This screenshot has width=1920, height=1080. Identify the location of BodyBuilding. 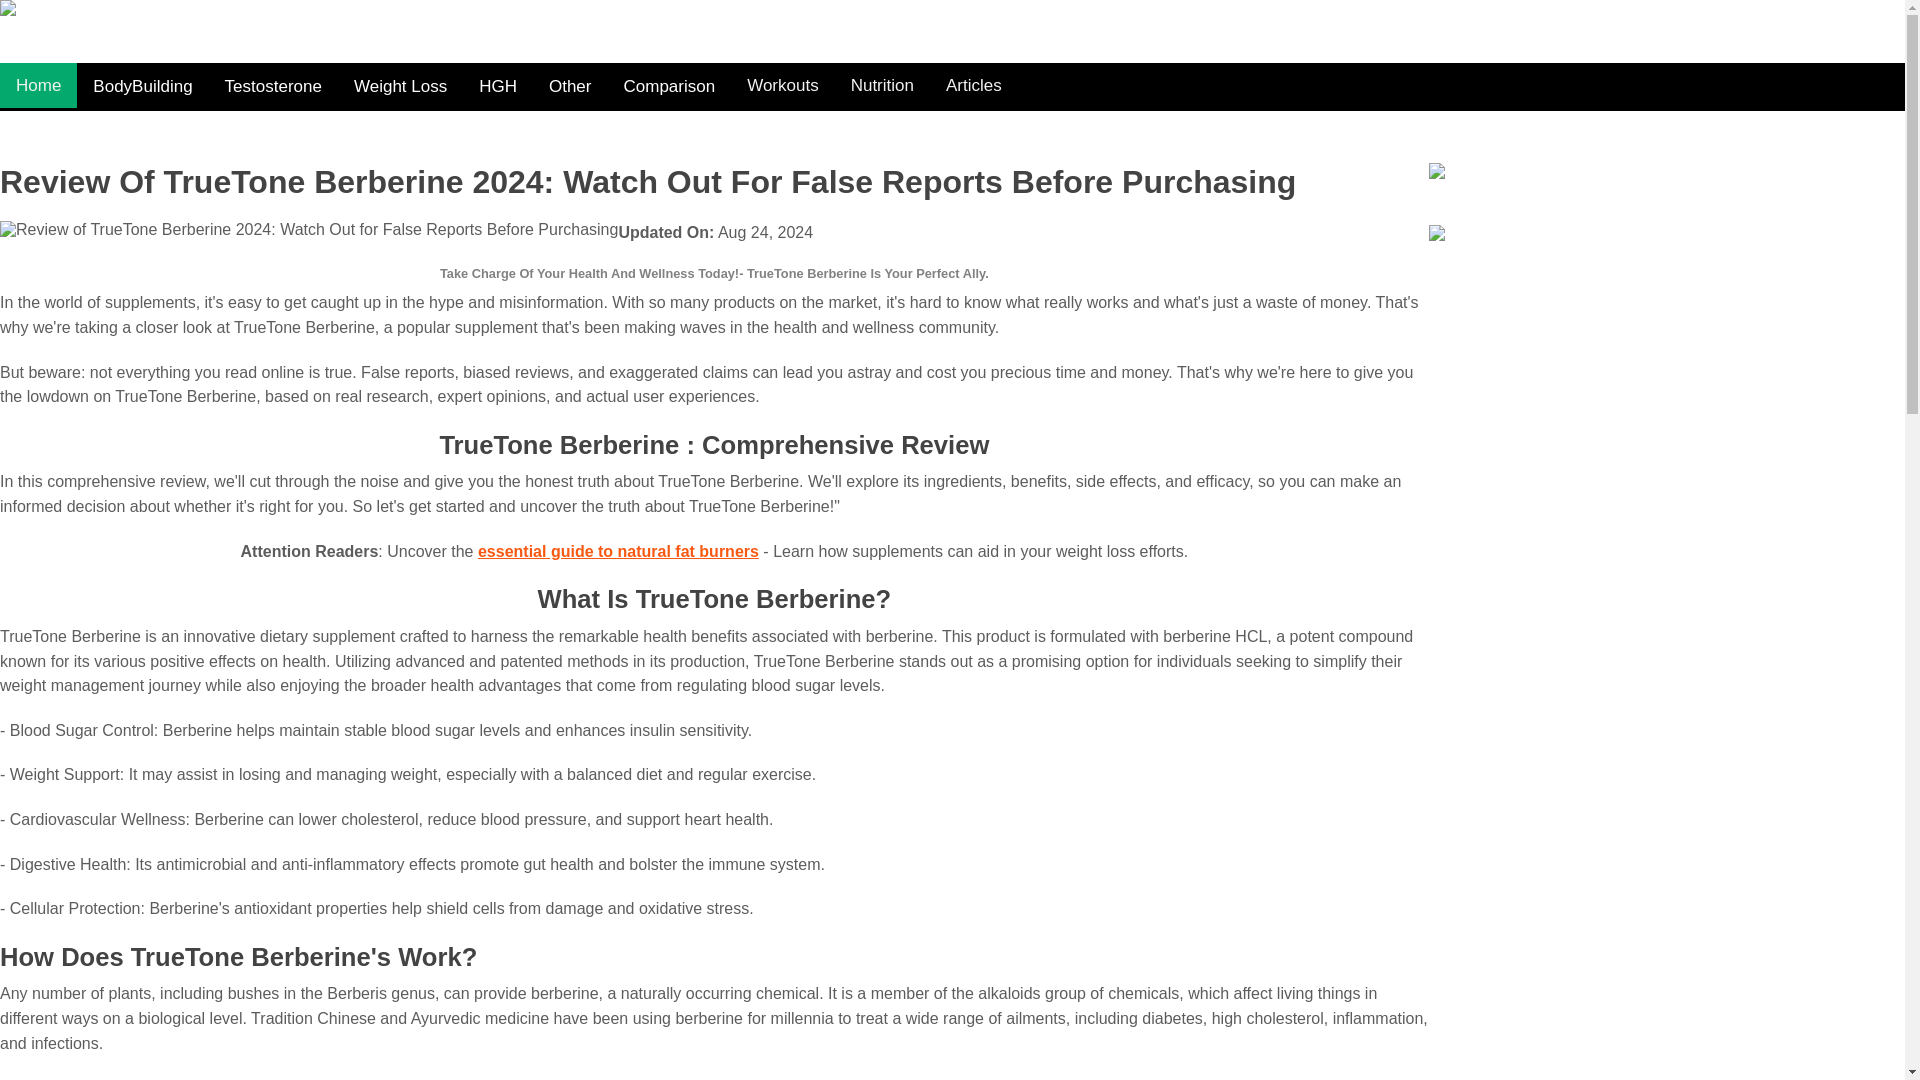
(142, 86).